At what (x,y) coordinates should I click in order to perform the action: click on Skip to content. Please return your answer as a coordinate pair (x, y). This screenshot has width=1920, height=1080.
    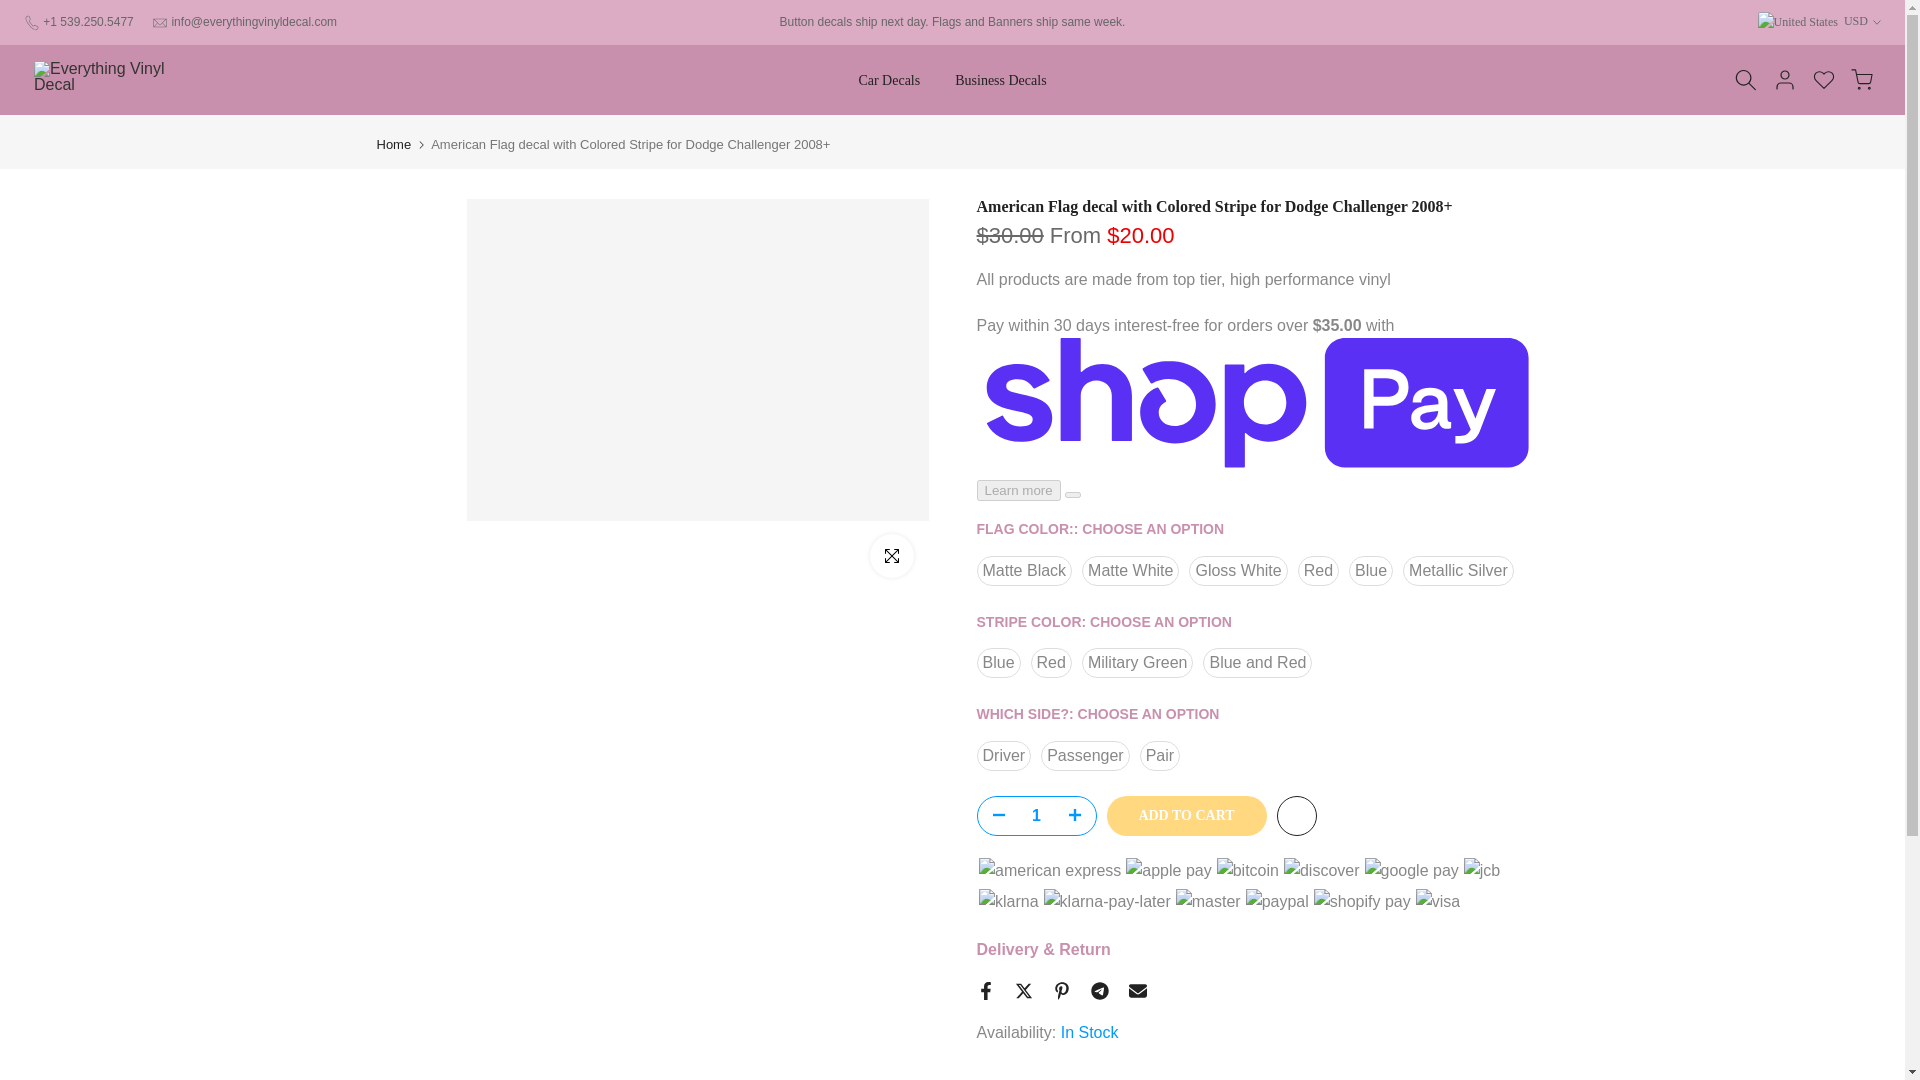
    Looking at the image, I should click on (14, 10).